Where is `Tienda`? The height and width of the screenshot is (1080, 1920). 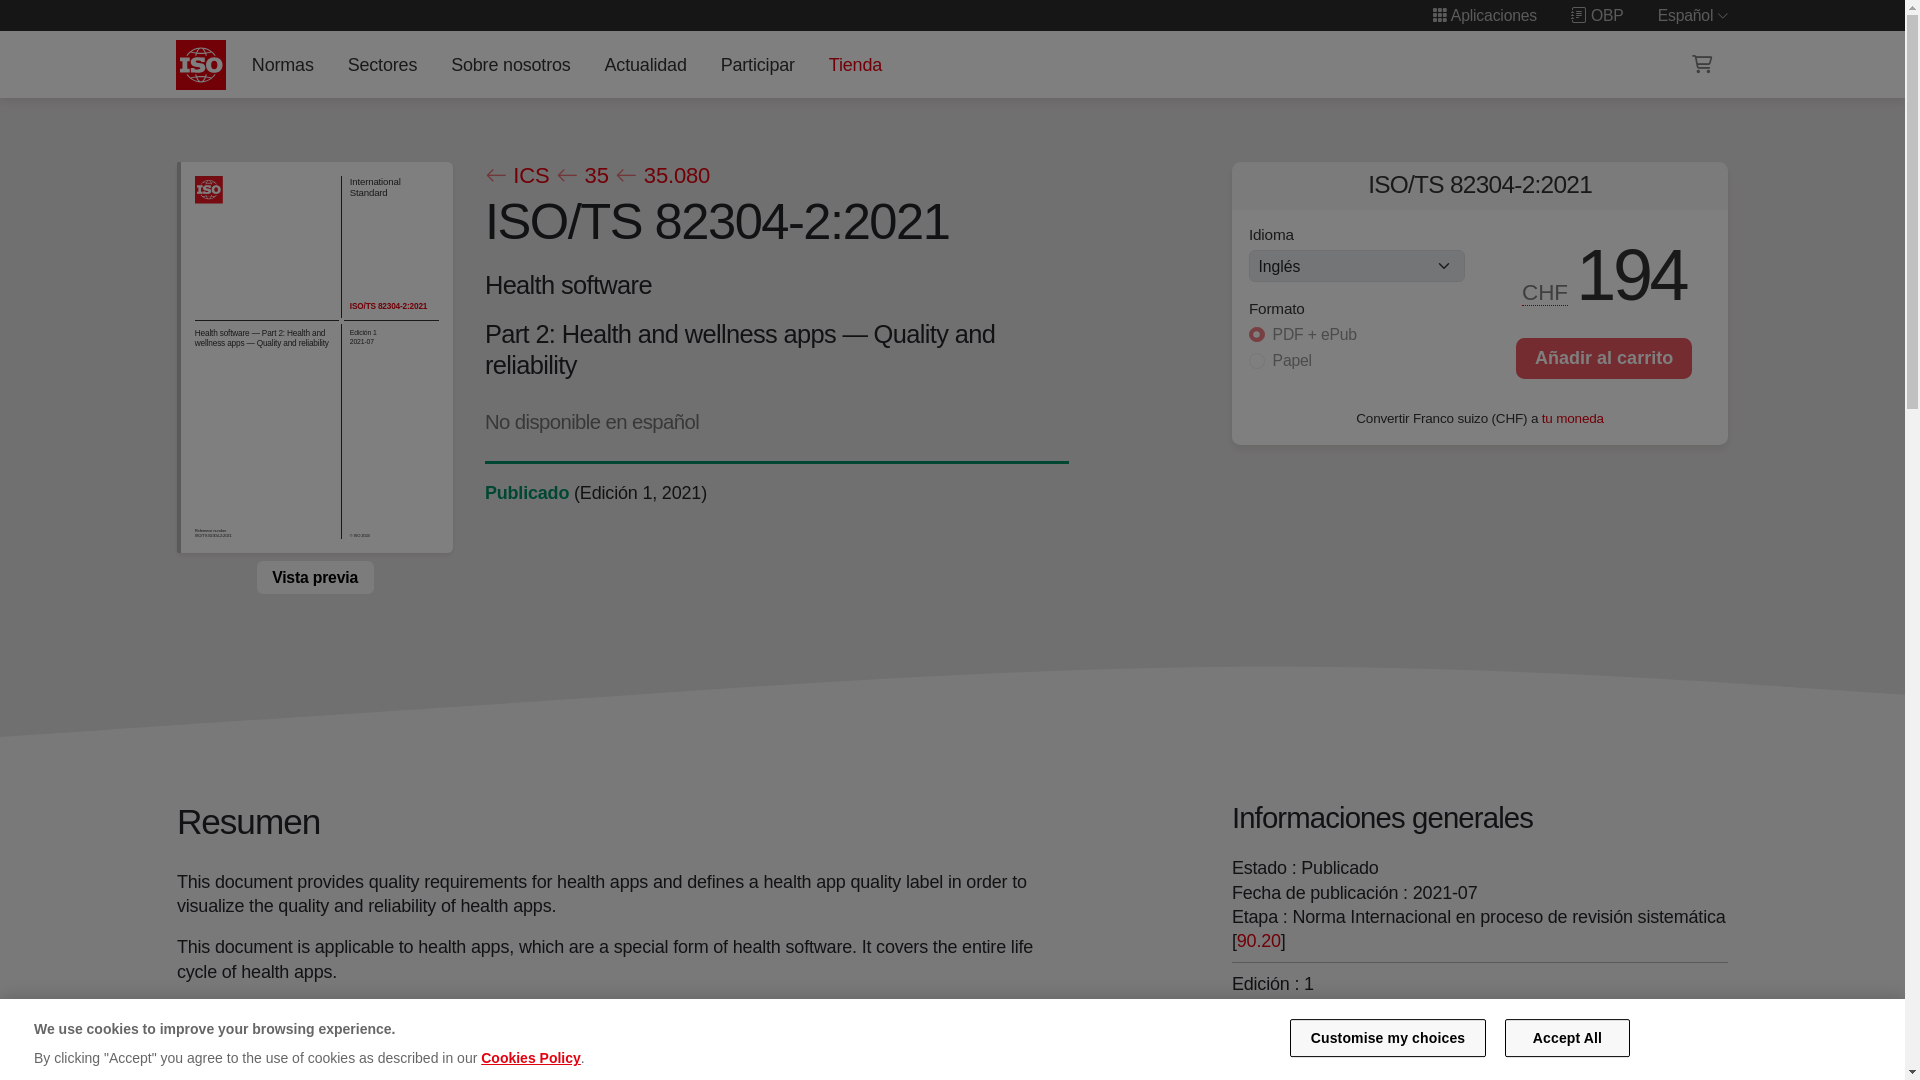 Tienda is located at coordinates (854, 64).